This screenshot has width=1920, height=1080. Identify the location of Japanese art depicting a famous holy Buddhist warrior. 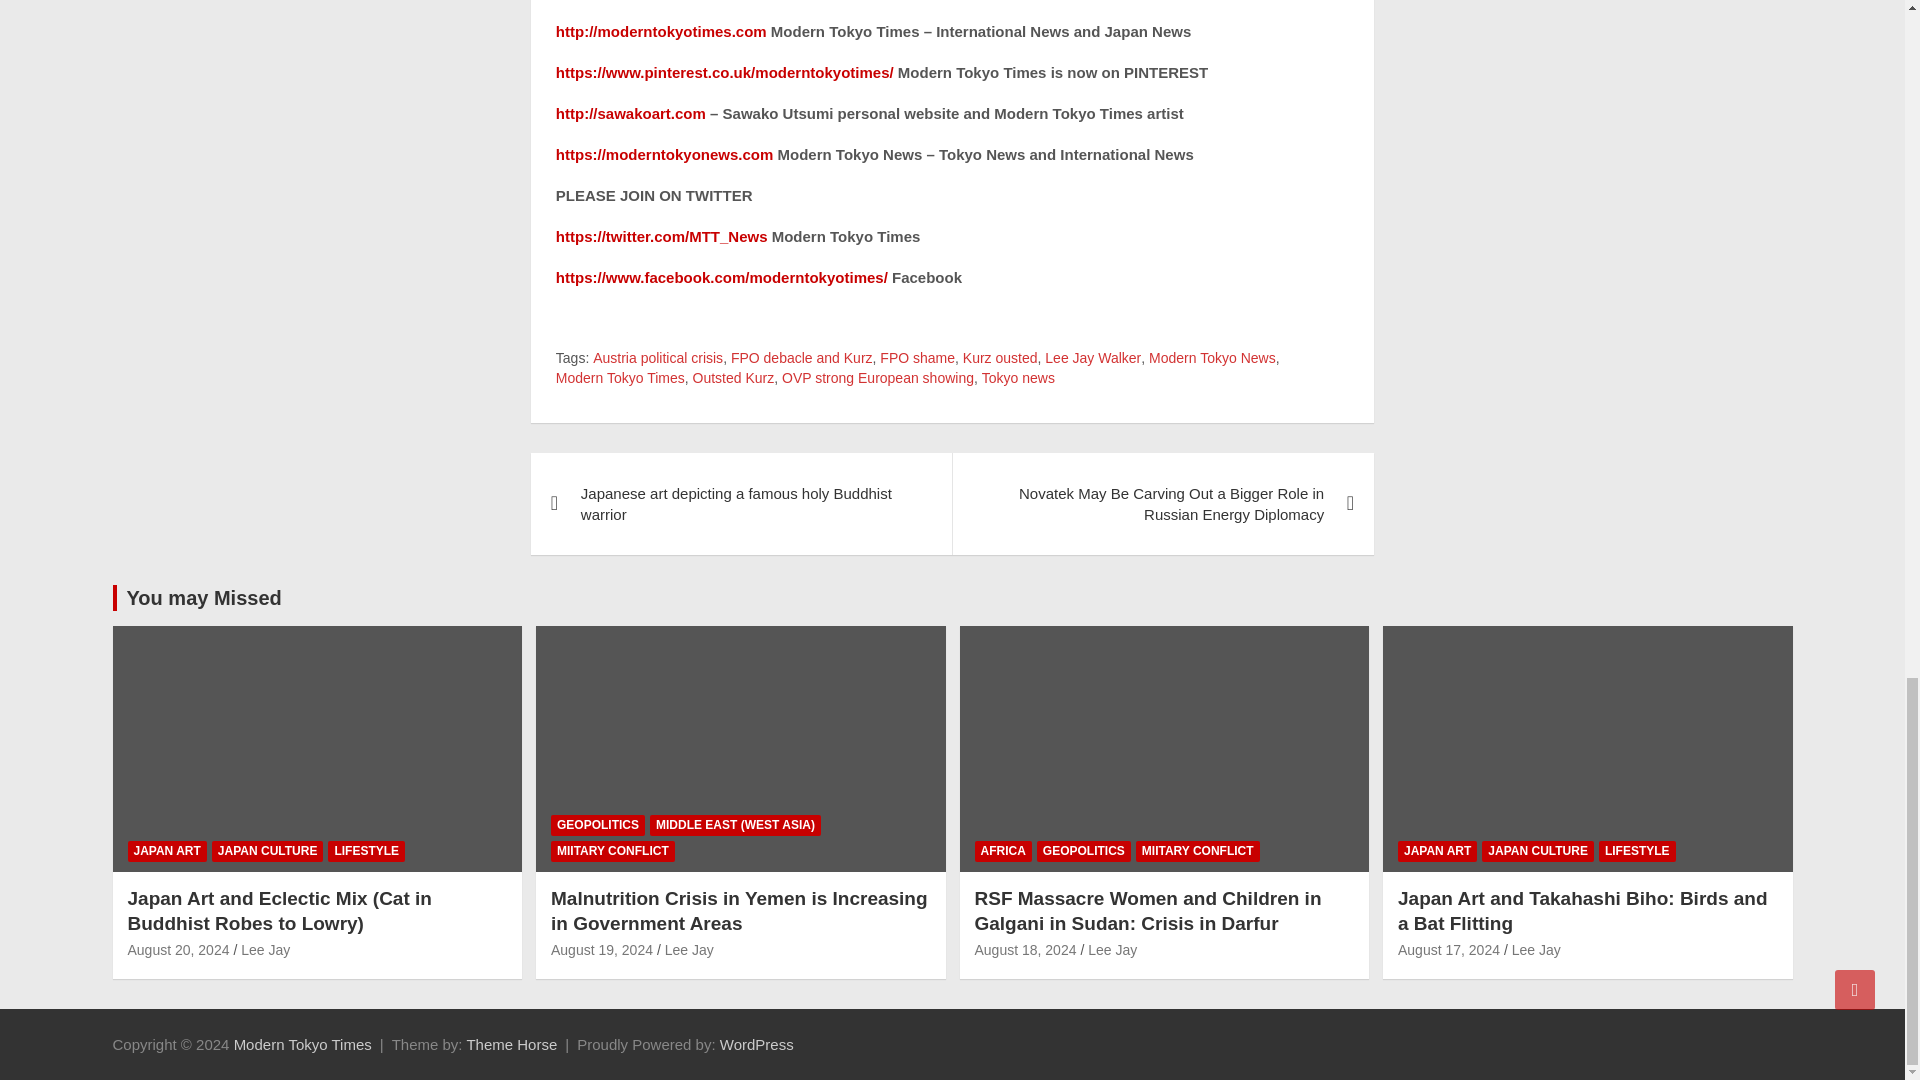
(742, 504).